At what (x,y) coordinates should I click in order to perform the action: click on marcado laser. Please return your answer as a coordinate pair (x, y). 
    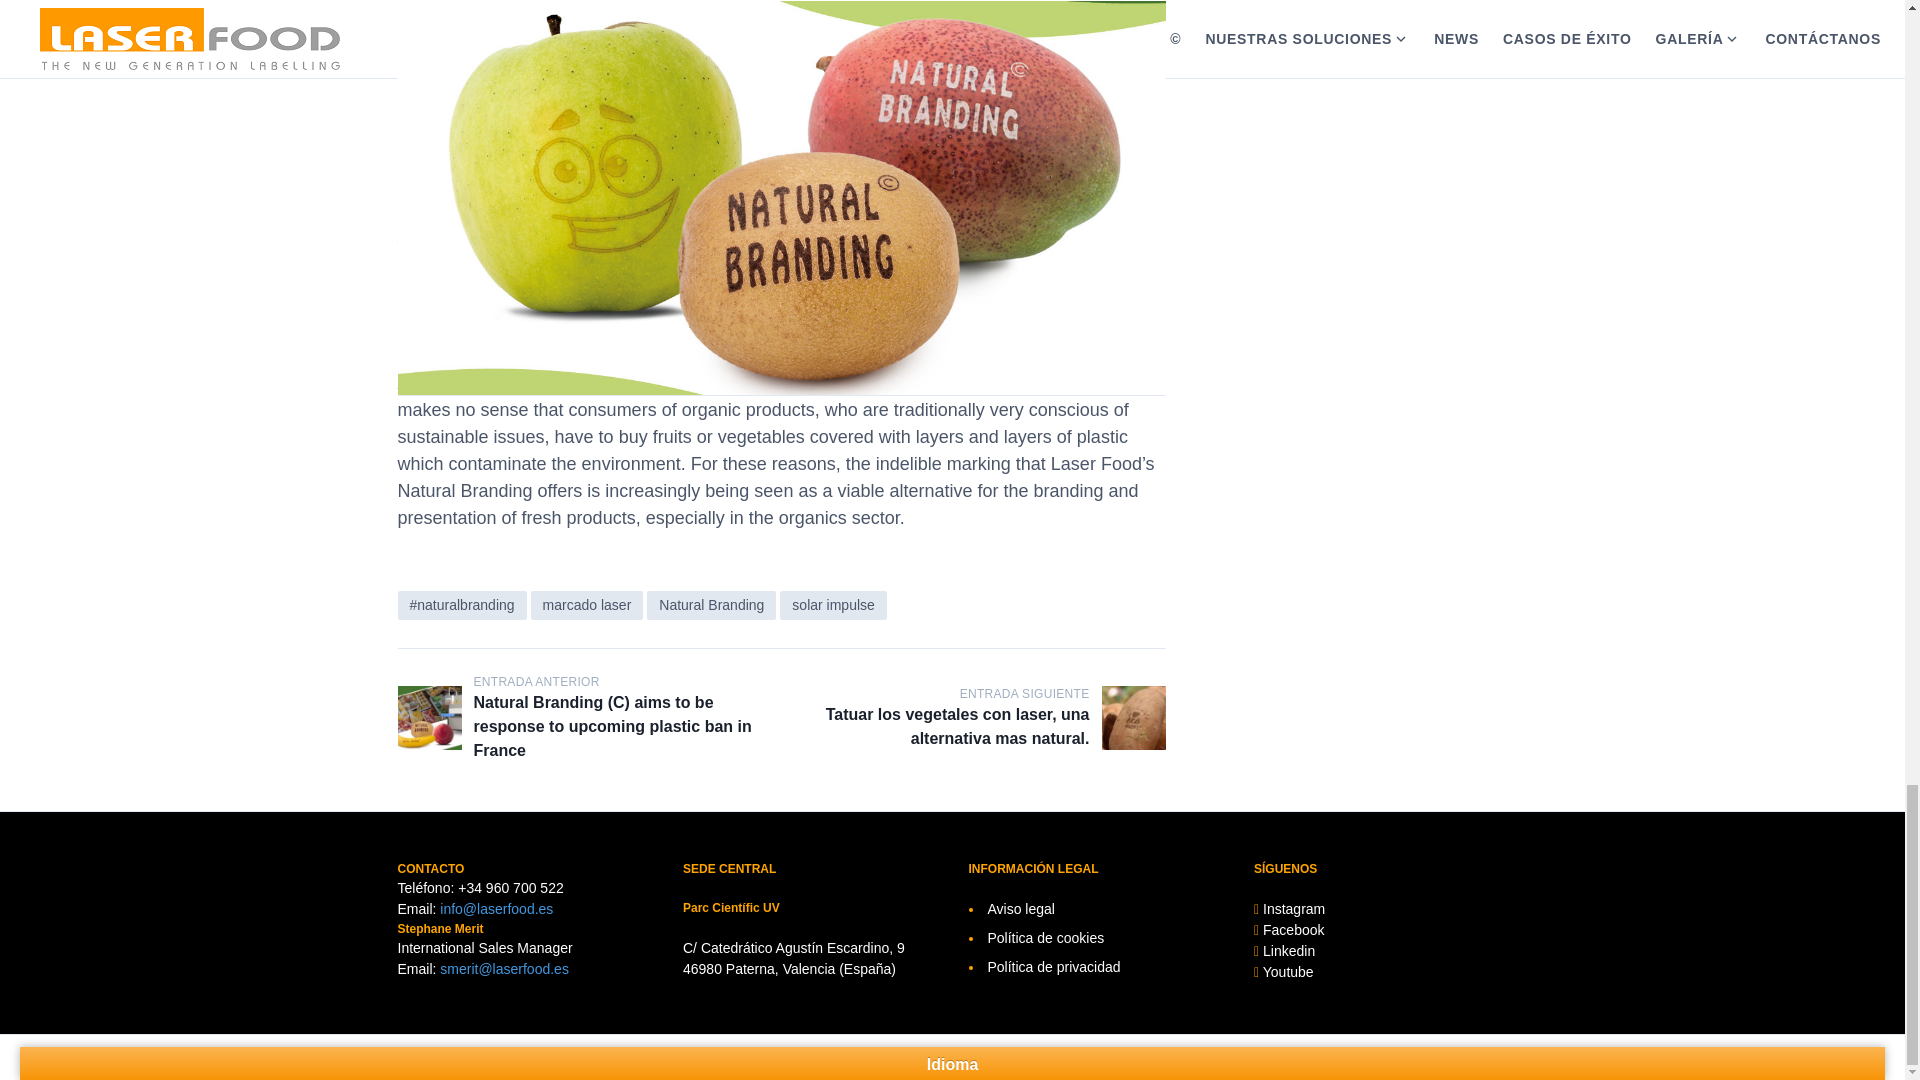
    Looking at the image, I should click on (587, 604).